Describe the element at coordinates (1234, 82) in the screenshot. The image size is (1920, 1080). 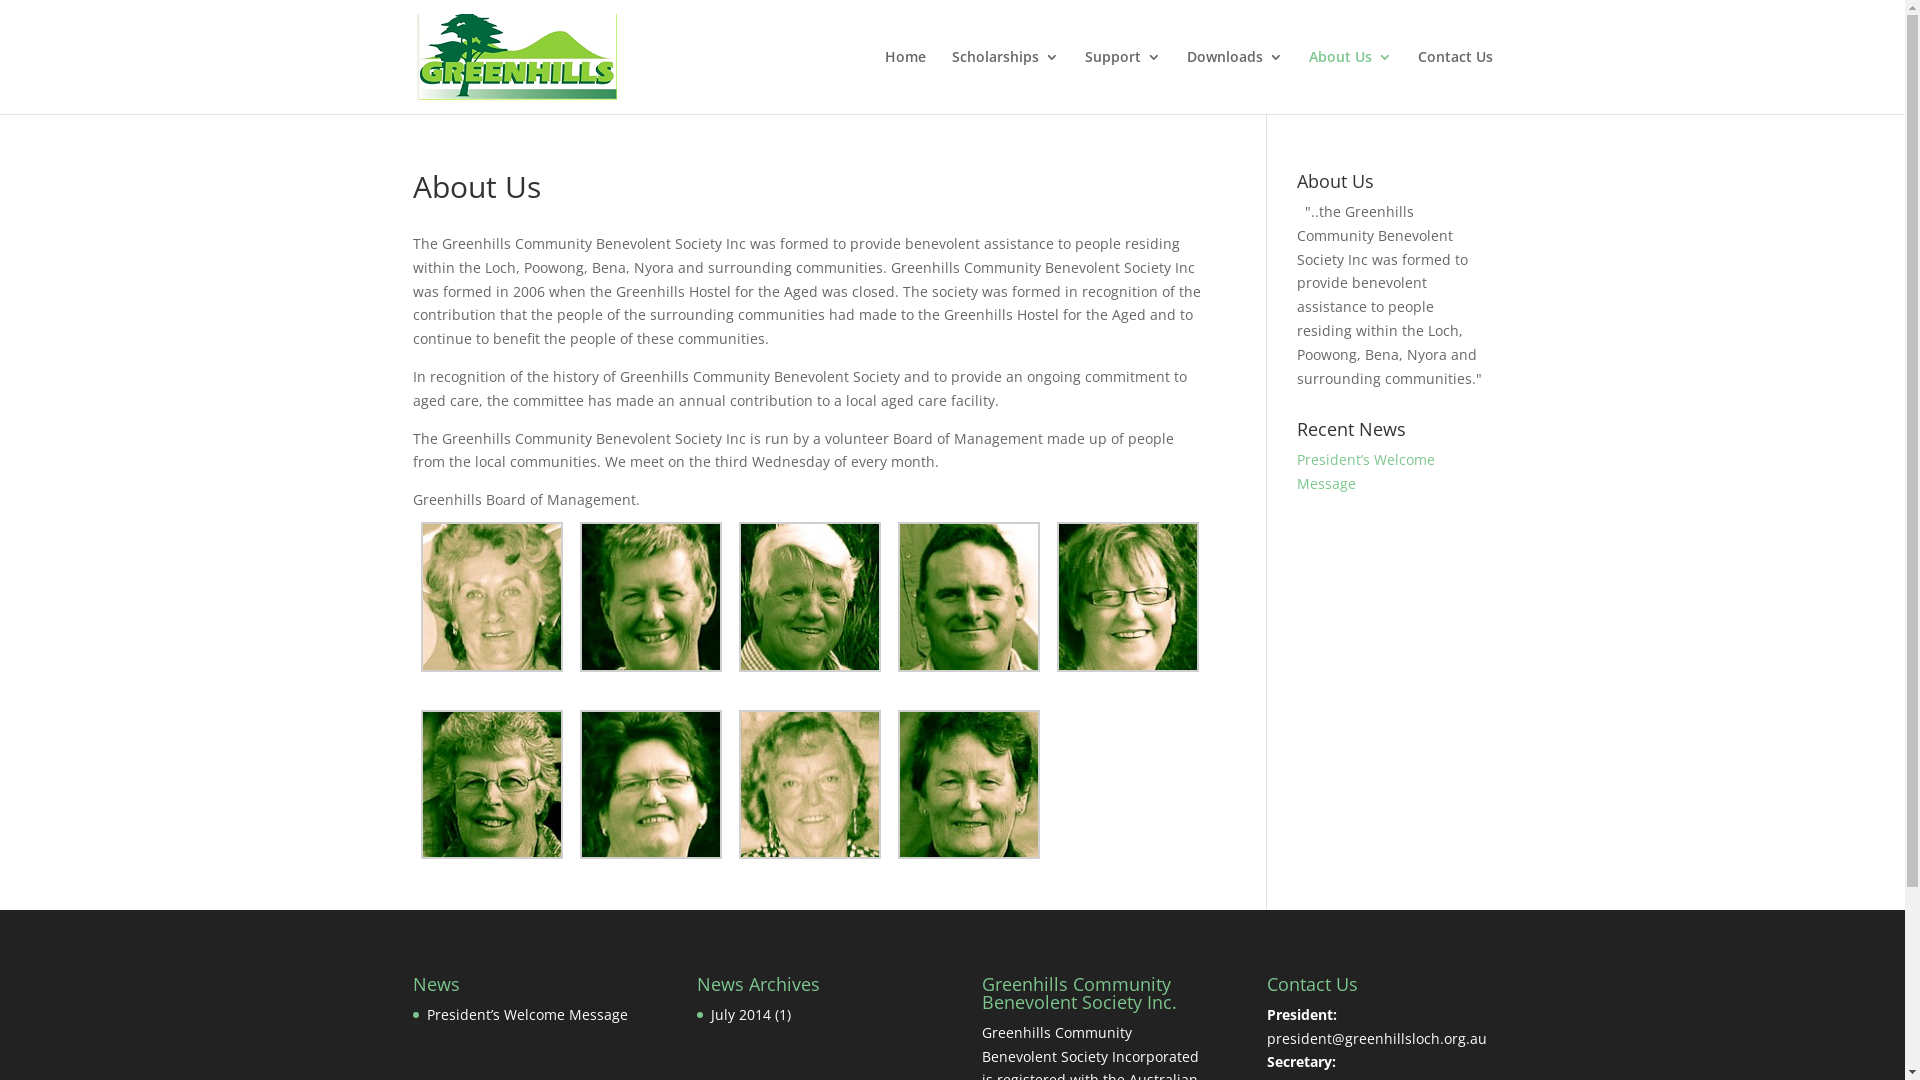
I see `Downloads` at that location.